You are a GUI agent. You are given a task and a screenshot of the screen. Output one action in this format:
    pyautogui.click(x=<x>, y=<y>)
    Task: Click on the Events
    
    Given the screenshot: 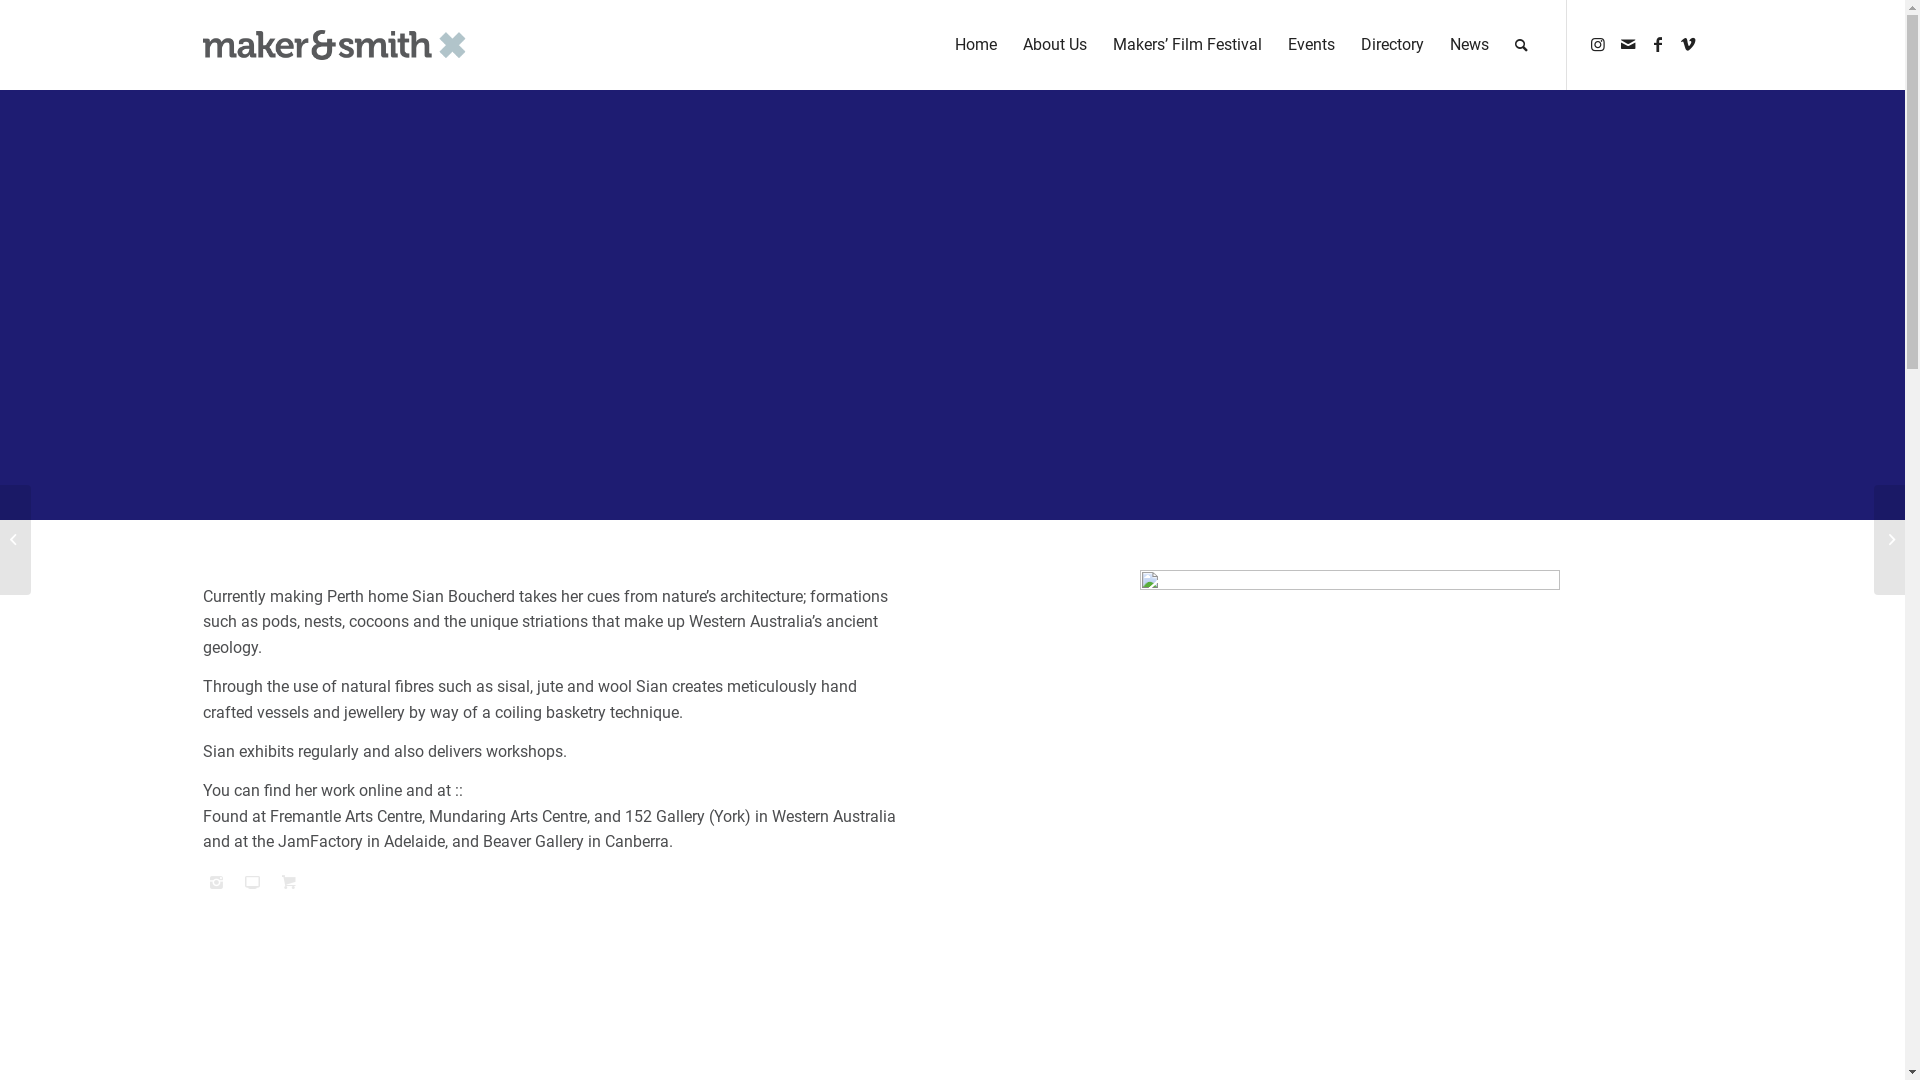 What is the action you would take?
    pyautogui.click(x=1310, y=45)
    